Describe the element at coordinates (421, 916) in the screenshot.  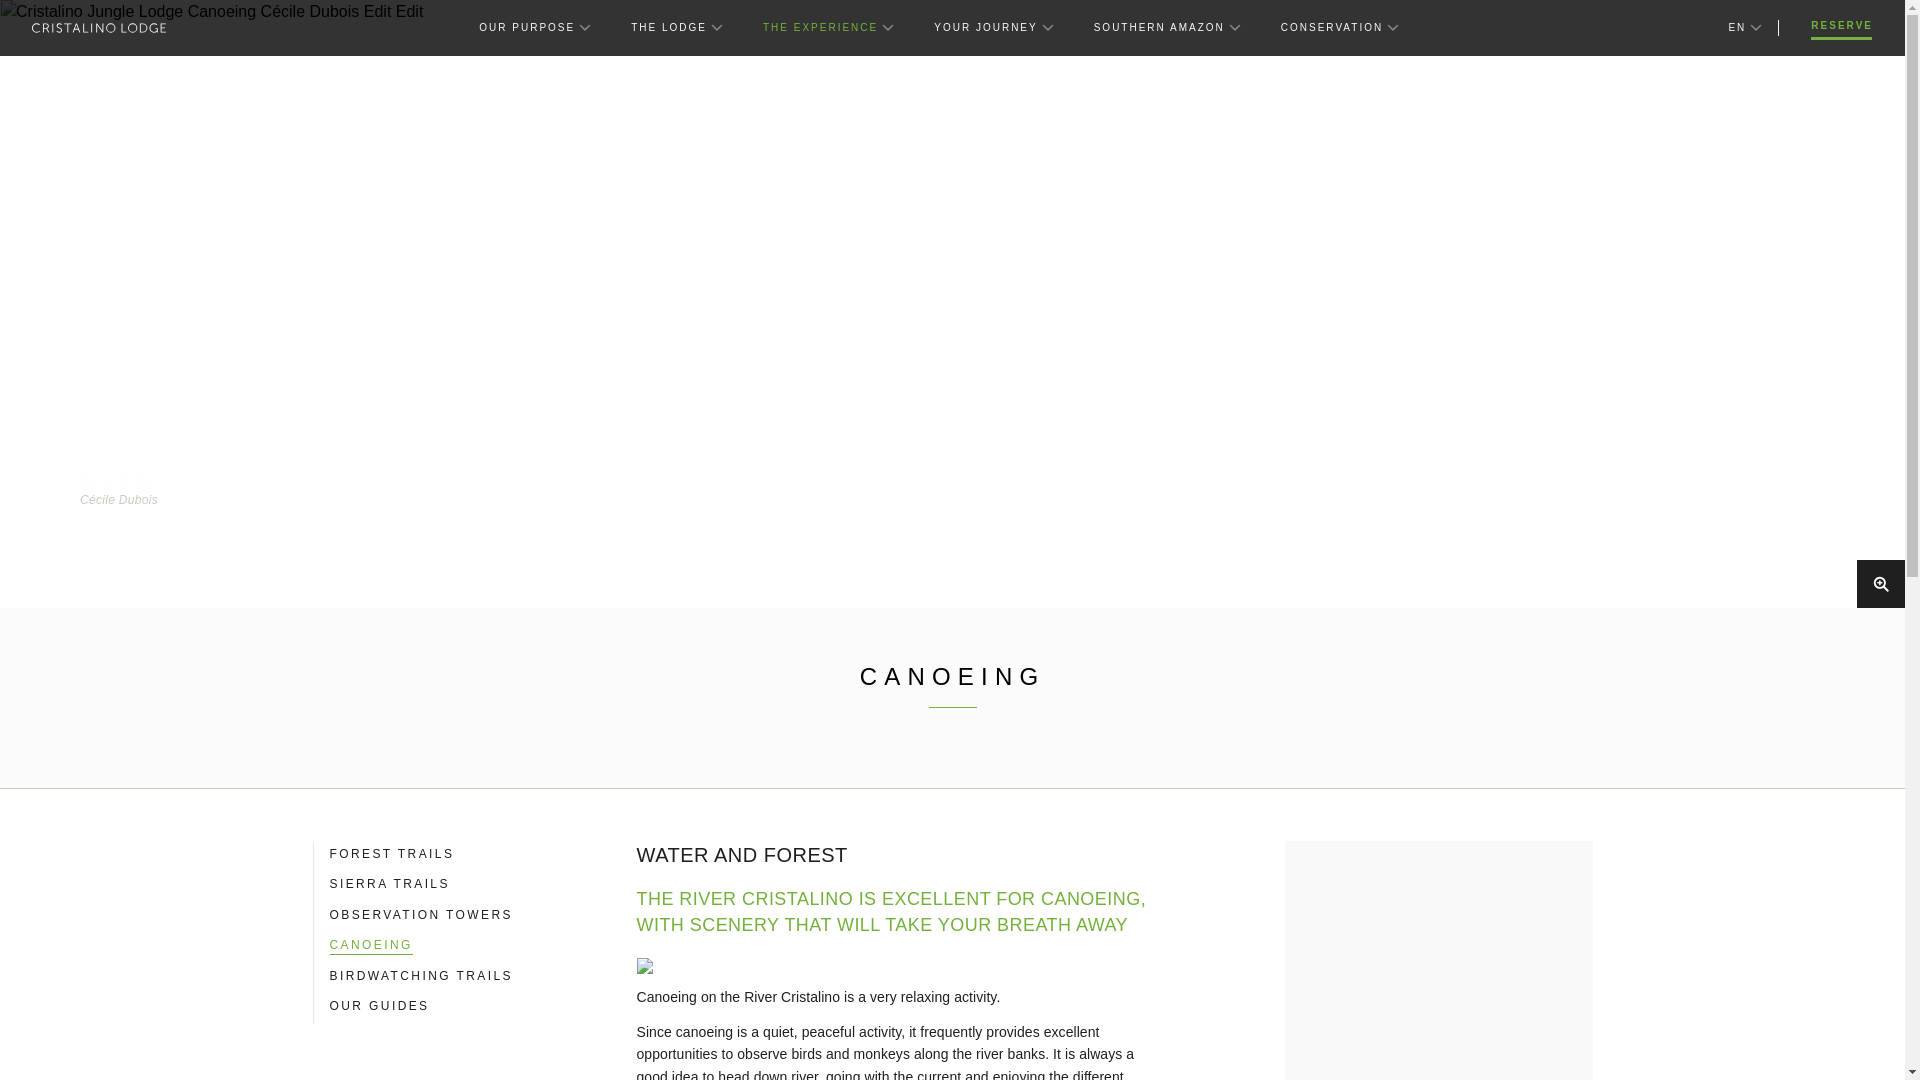
I see `OBSERVATION TOWERS` at that location.